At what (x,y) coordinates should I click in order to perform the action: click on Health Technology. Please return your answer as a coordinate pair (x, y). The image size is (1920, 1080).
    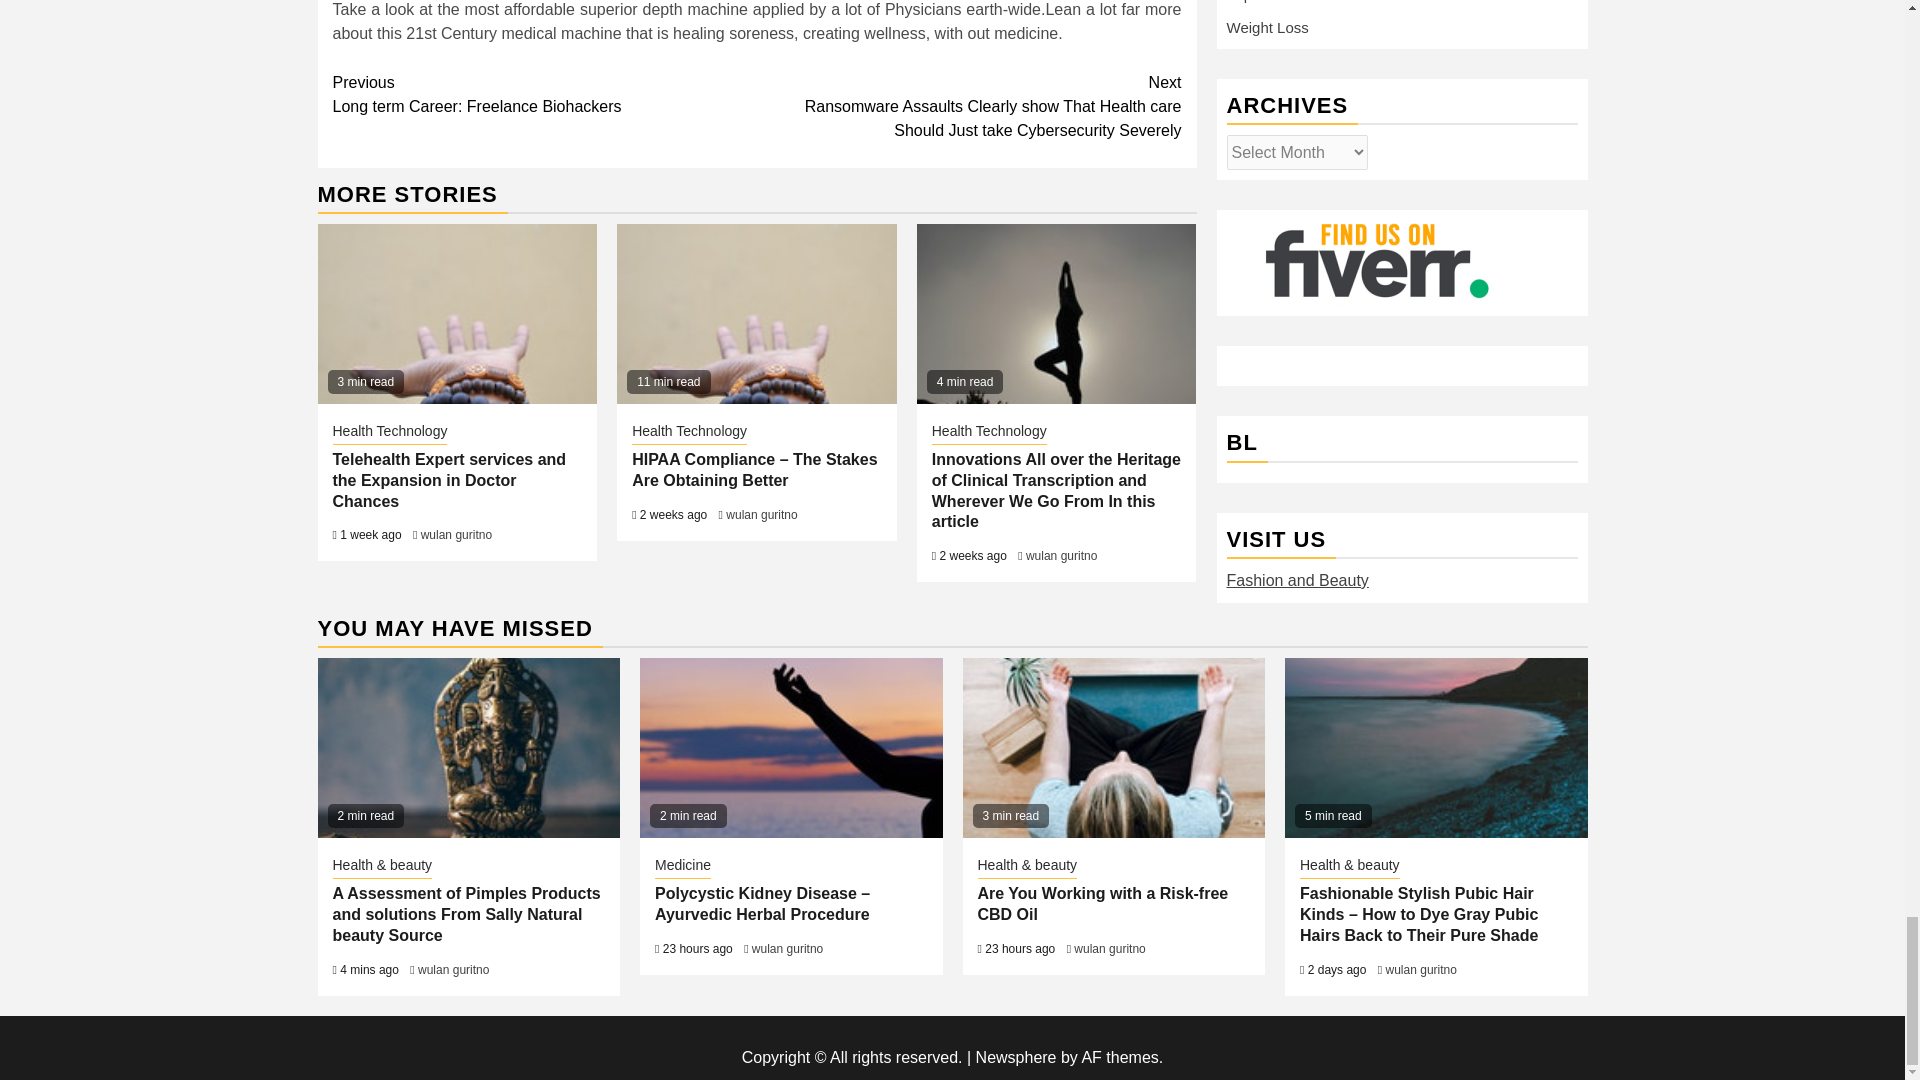
    Looking at the image, I should click on (688, 432).